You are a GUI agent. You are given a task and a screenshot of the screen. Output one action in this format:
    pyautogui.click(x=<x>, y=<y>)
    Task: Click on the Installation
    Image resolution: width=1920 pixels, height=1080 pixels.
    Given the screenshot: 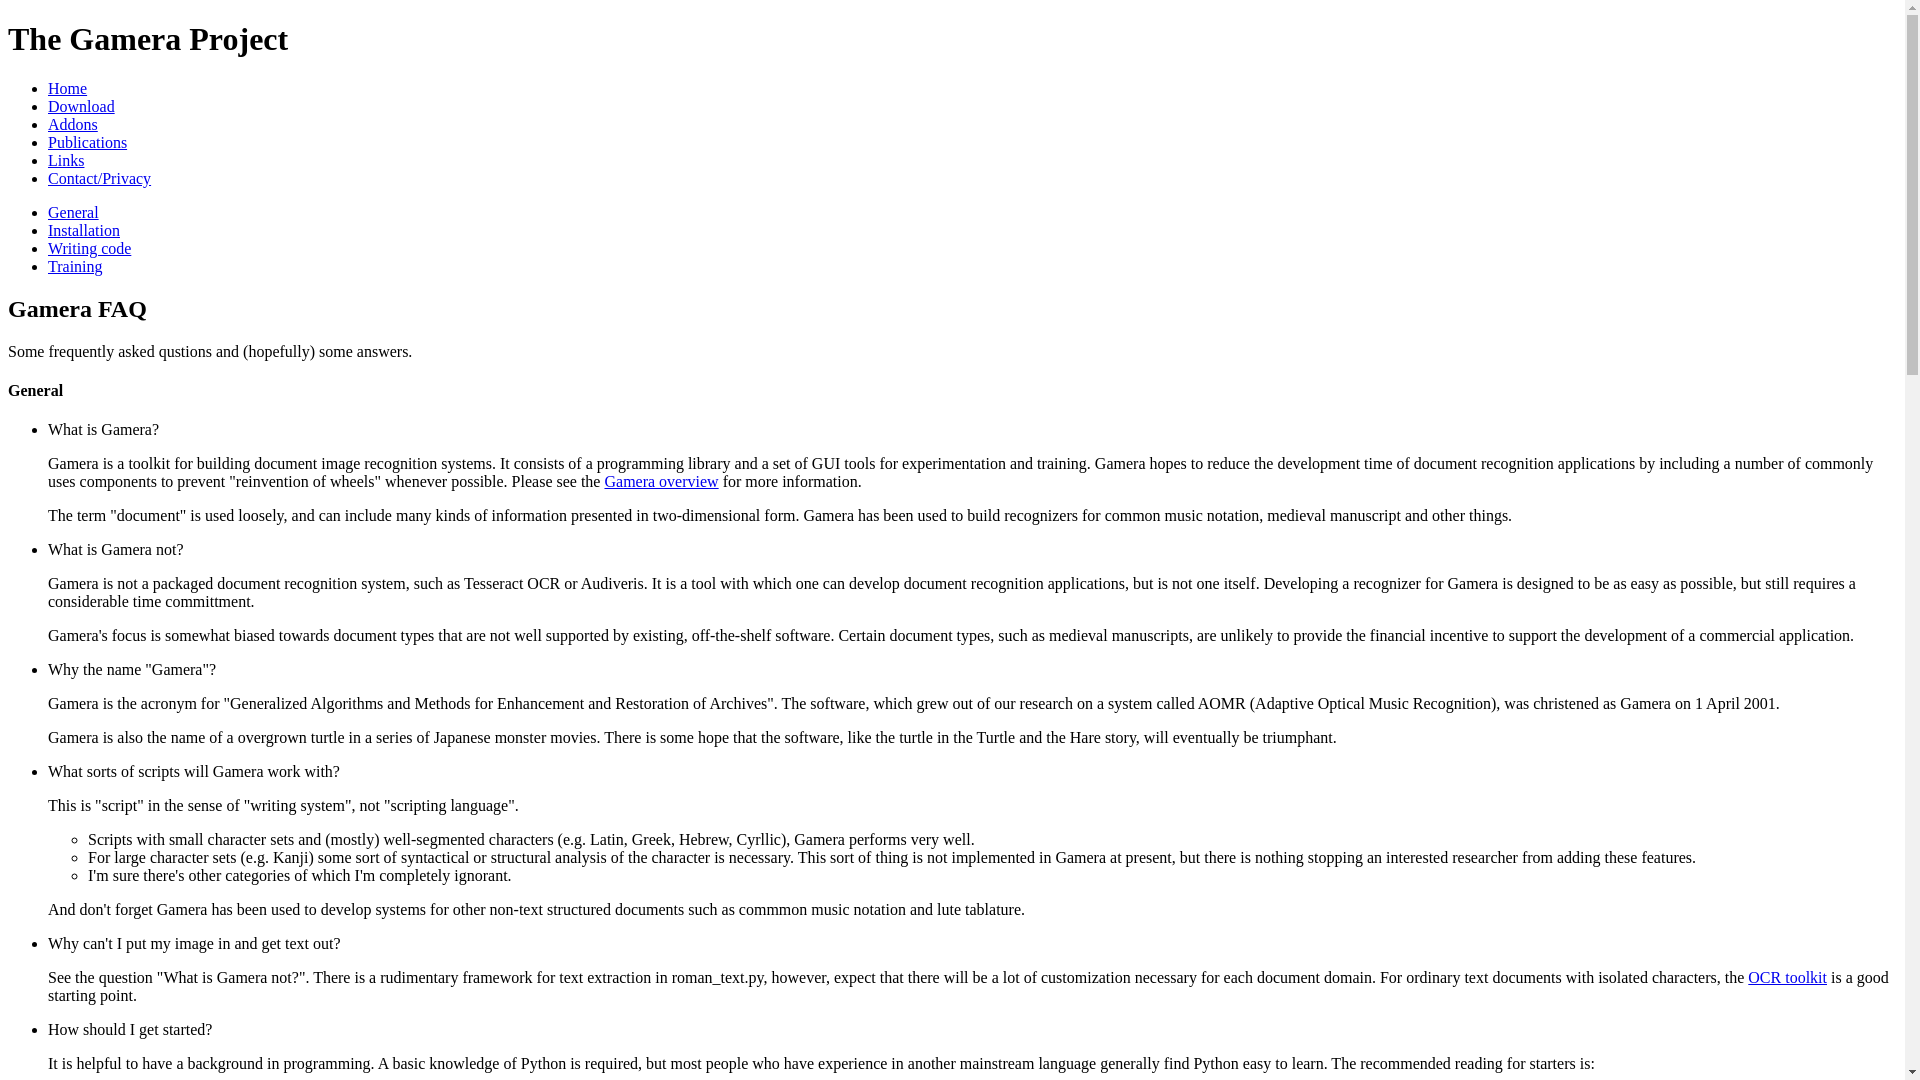 What is the action you would take?
    pyautogui.click(x=84, y=230)
    